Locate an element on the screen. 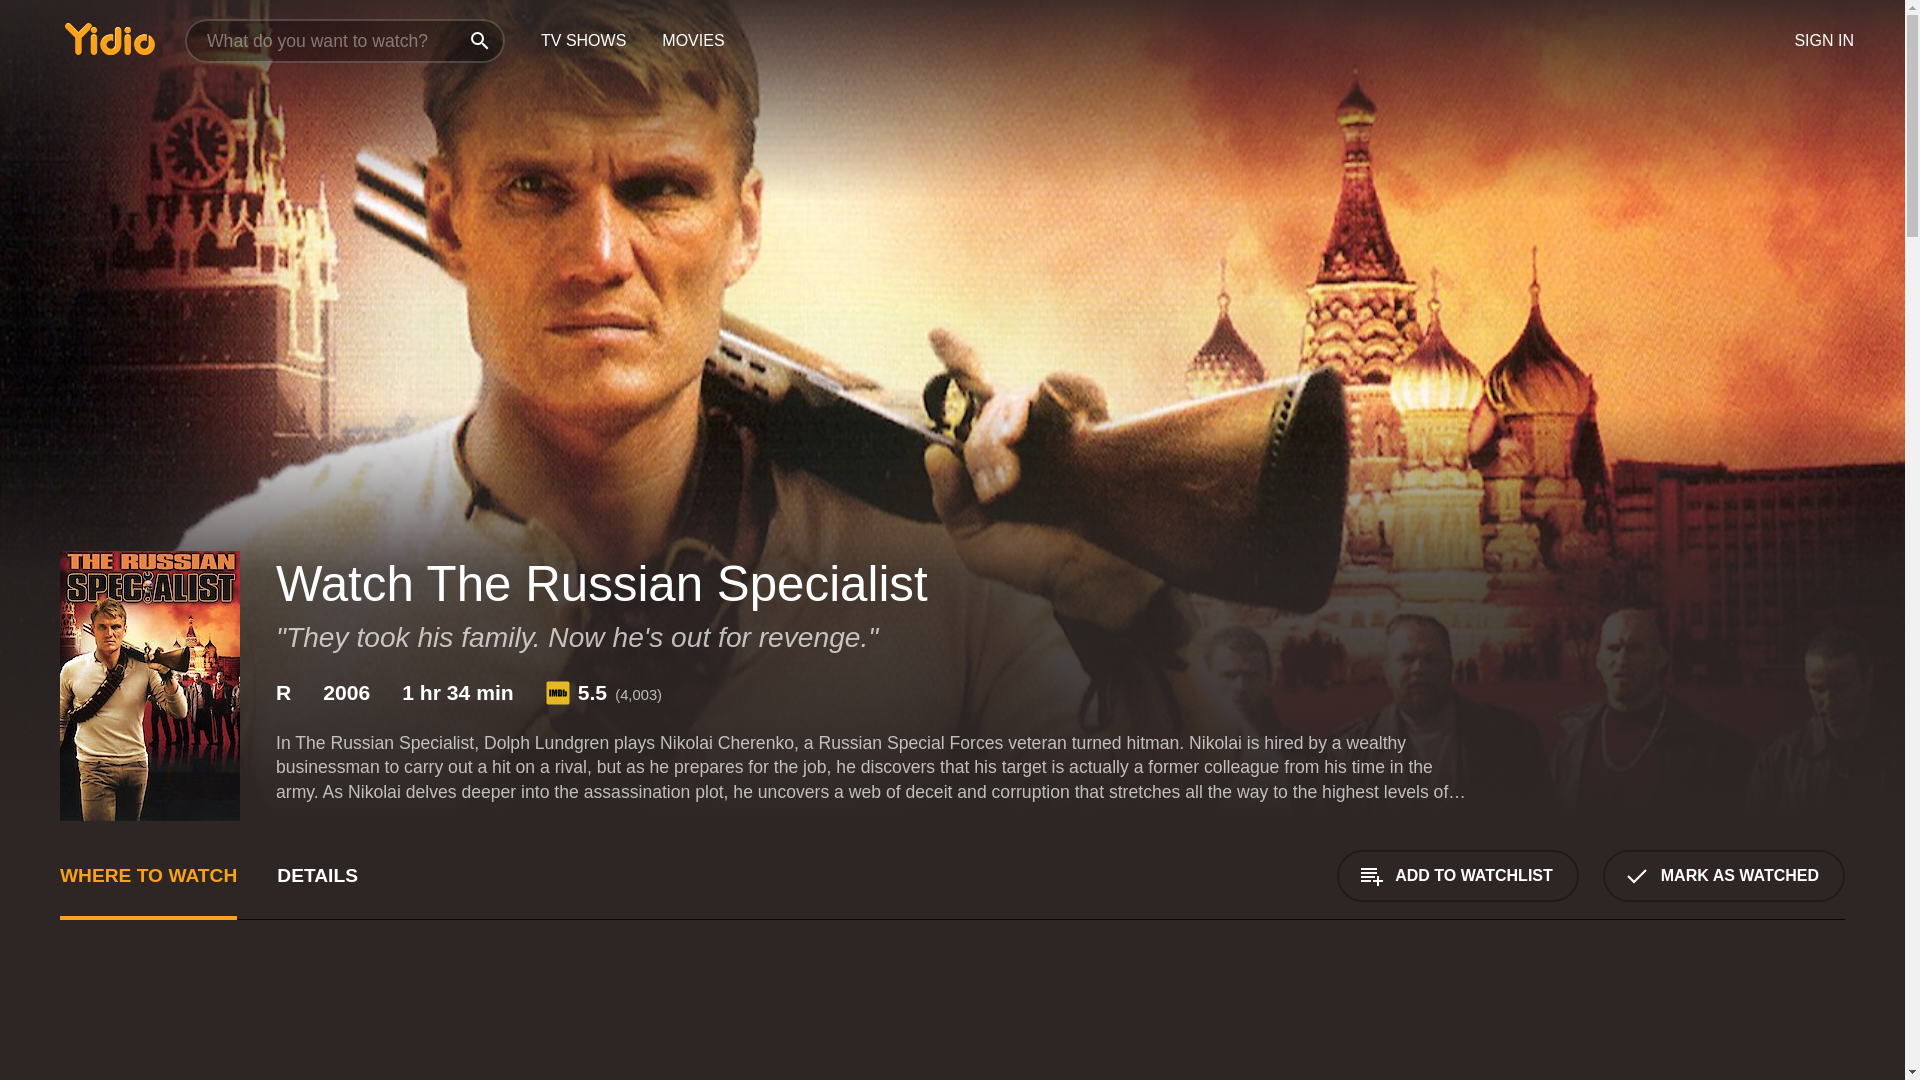  ADD TO WATCHLIST is located at coordinates (1457, 875).